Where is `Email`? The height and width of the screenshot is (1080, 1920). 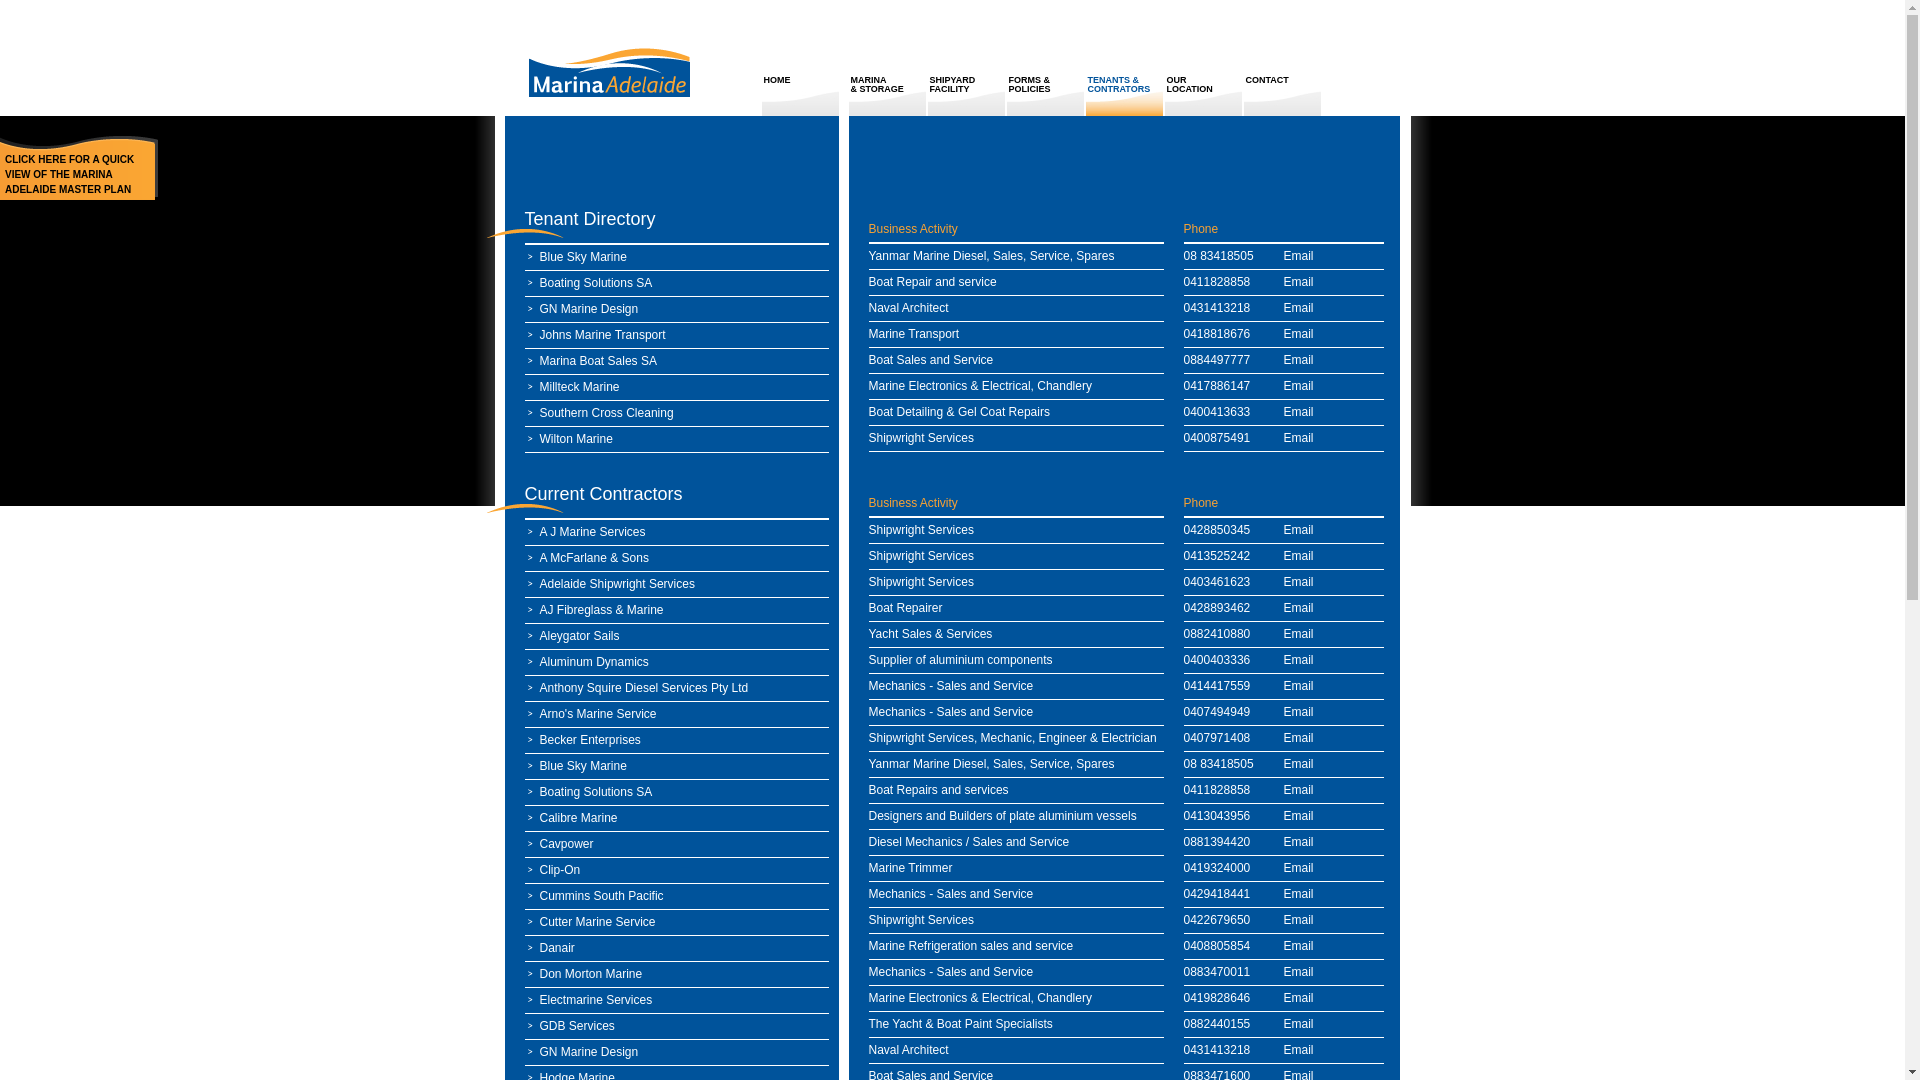
Email is located at coordinates (1299, 790).